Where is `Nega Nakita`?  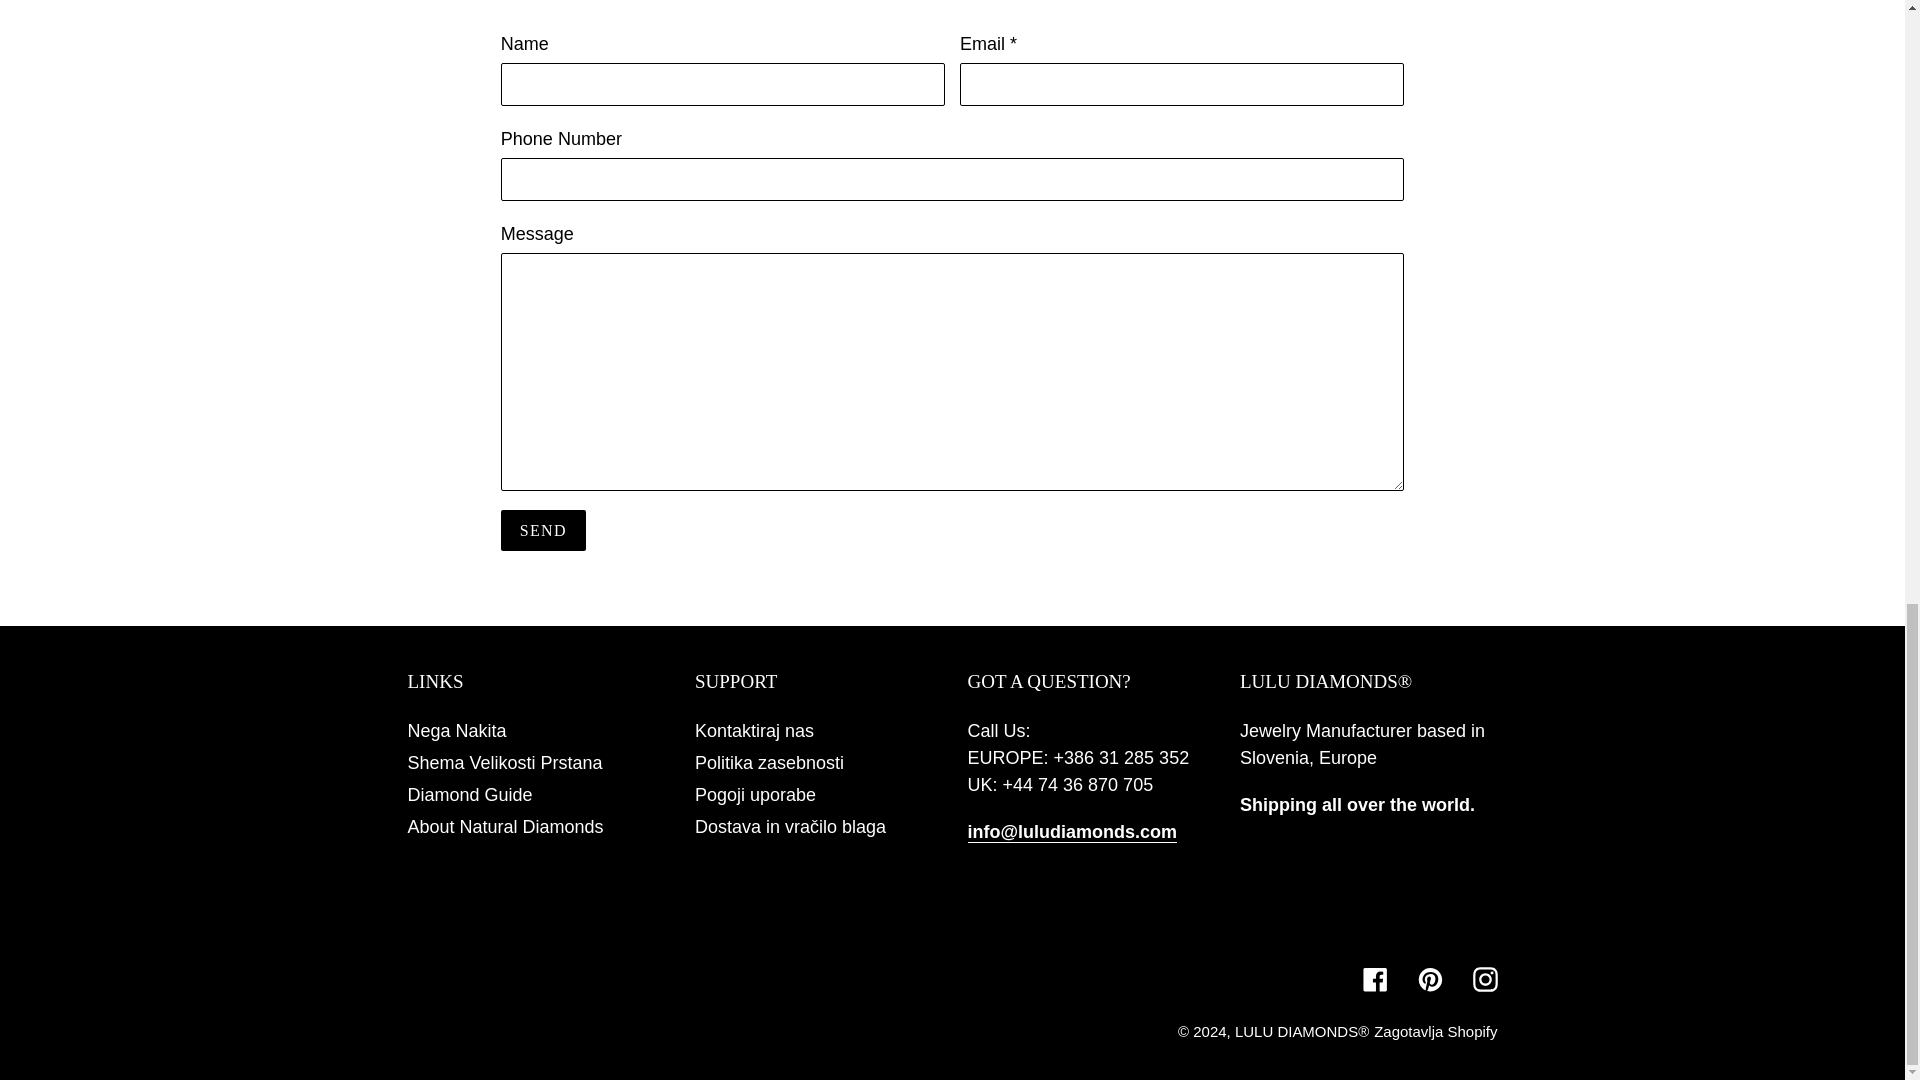 Nega Nakita is located at coordinates (456, 730).